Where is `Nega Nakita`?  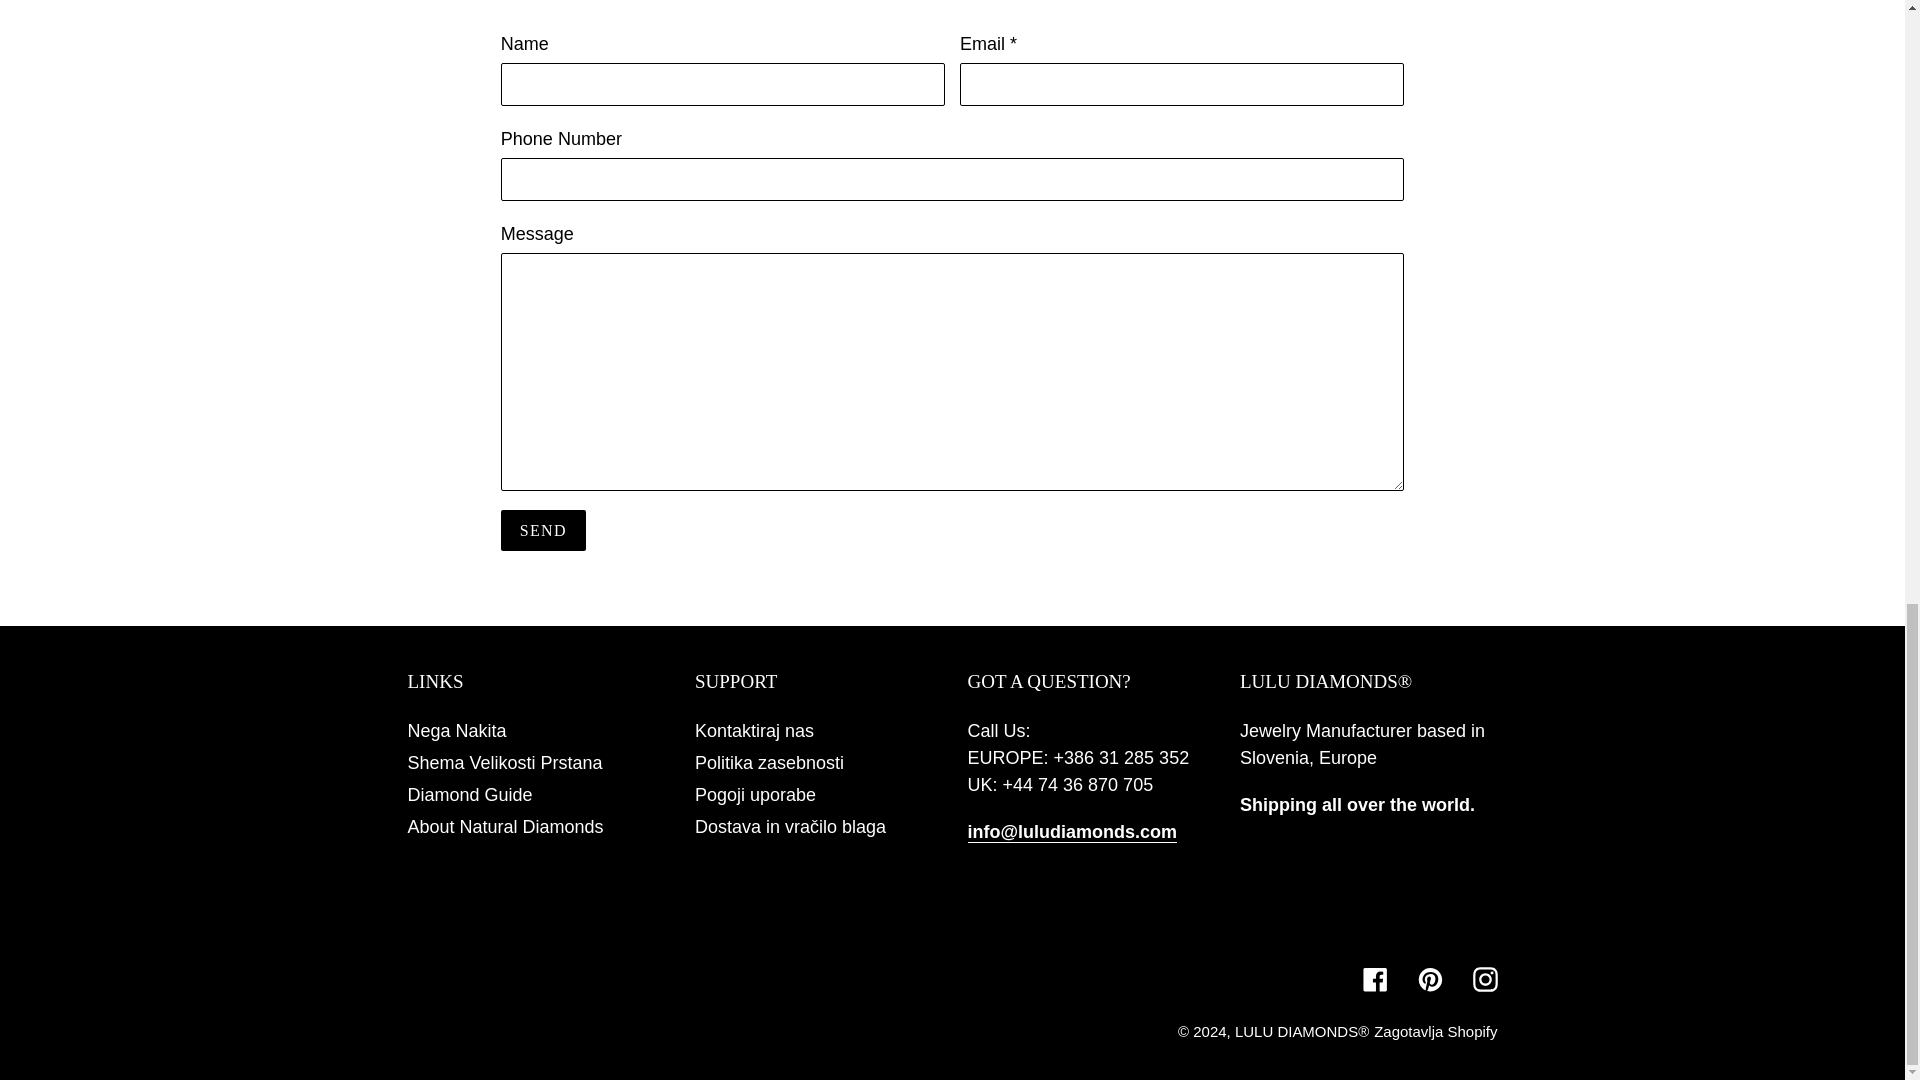 Nega Nakita is located at coordinates (456, 730).